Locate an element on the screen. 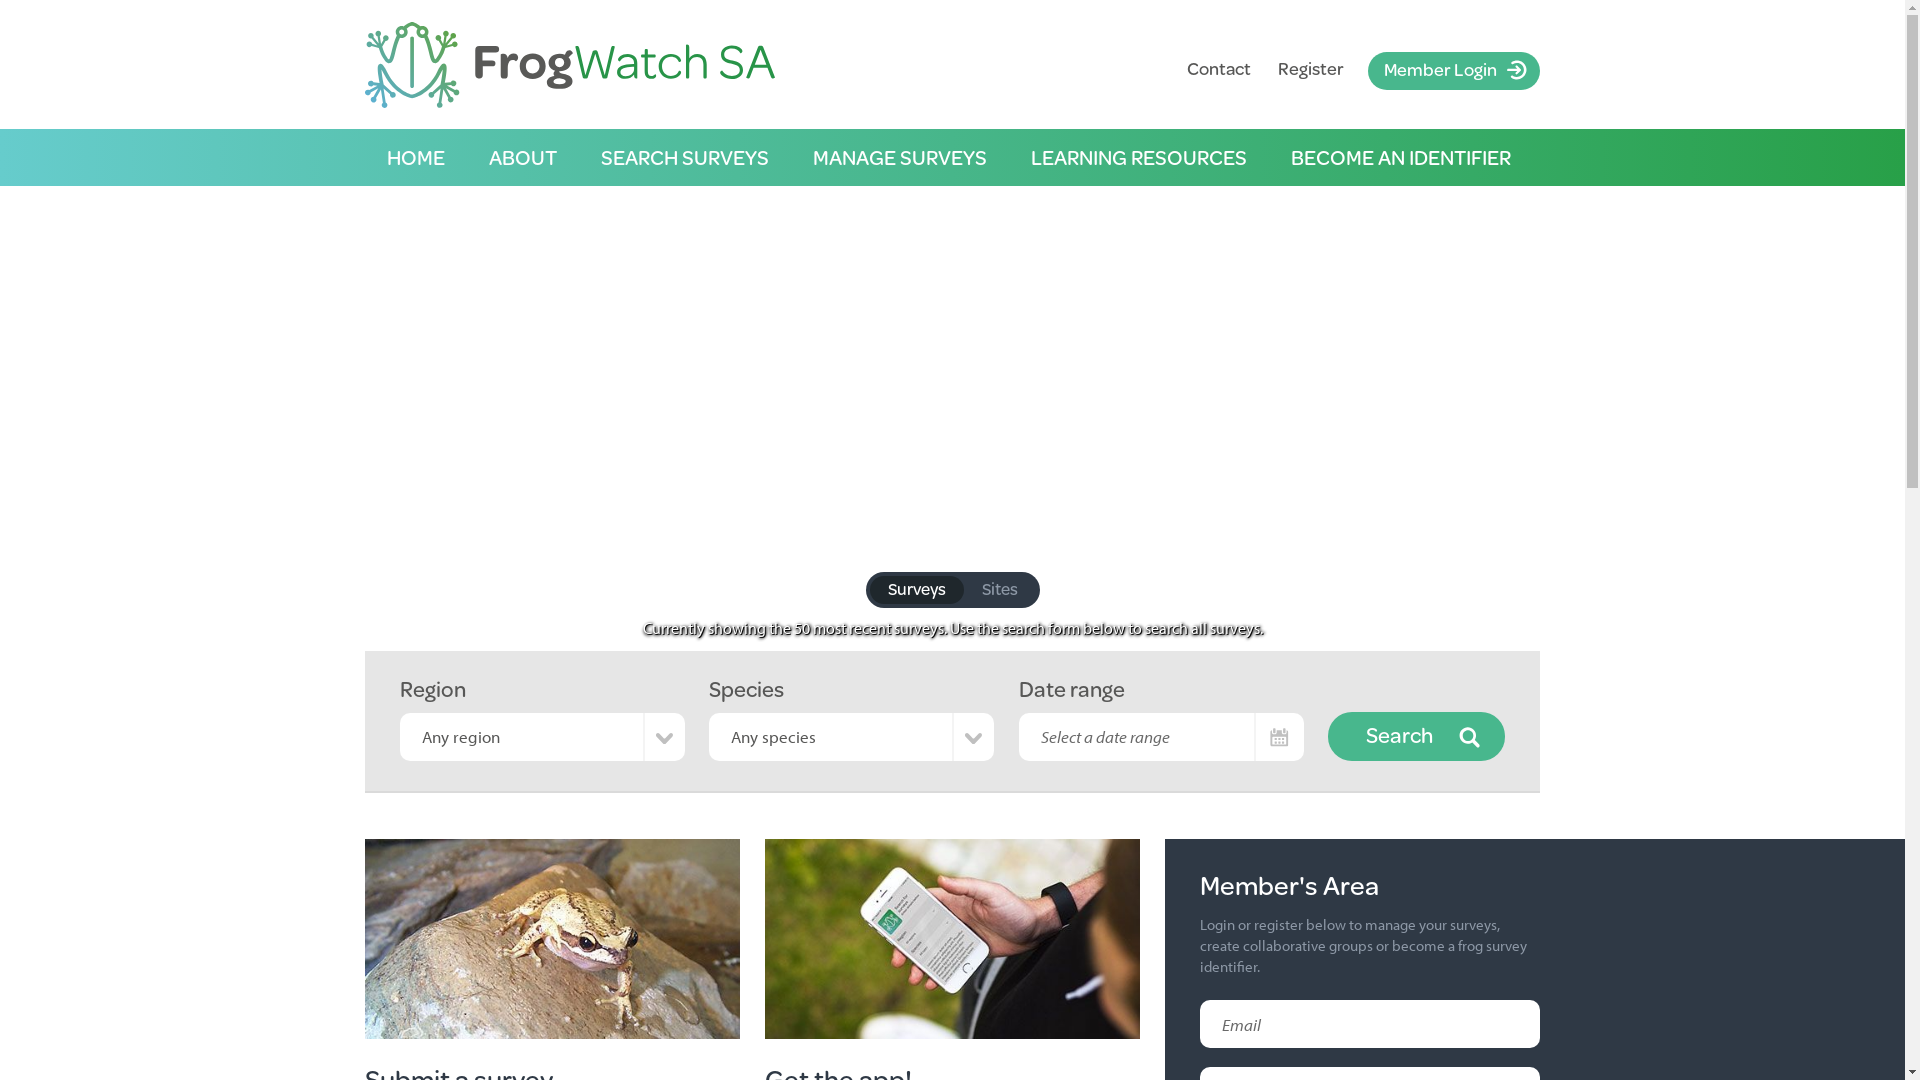 The height and width of the screenshot is (1080, 1920). Search is located at coordinates (1416, 736).